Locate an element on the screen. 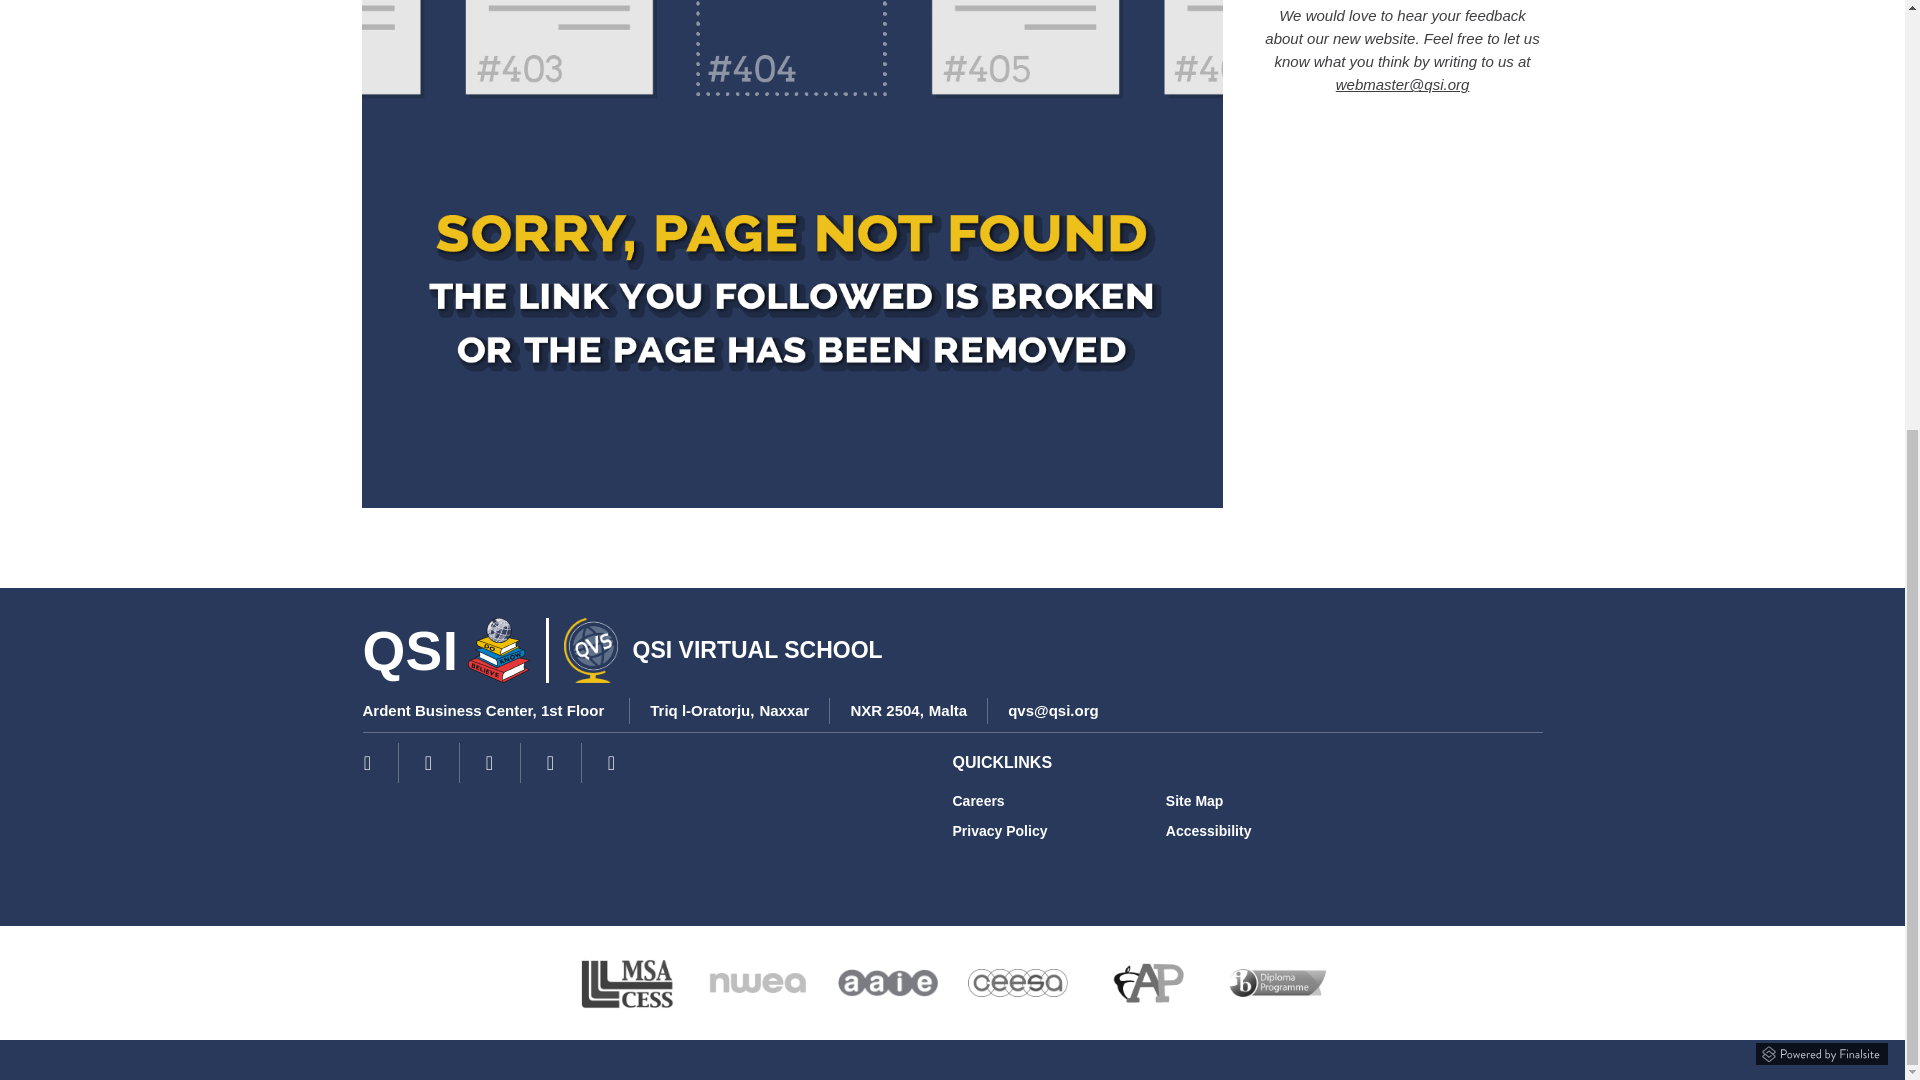 This screenshot has height=1080, width=1920. Email is located at coordinates (1053, 710).